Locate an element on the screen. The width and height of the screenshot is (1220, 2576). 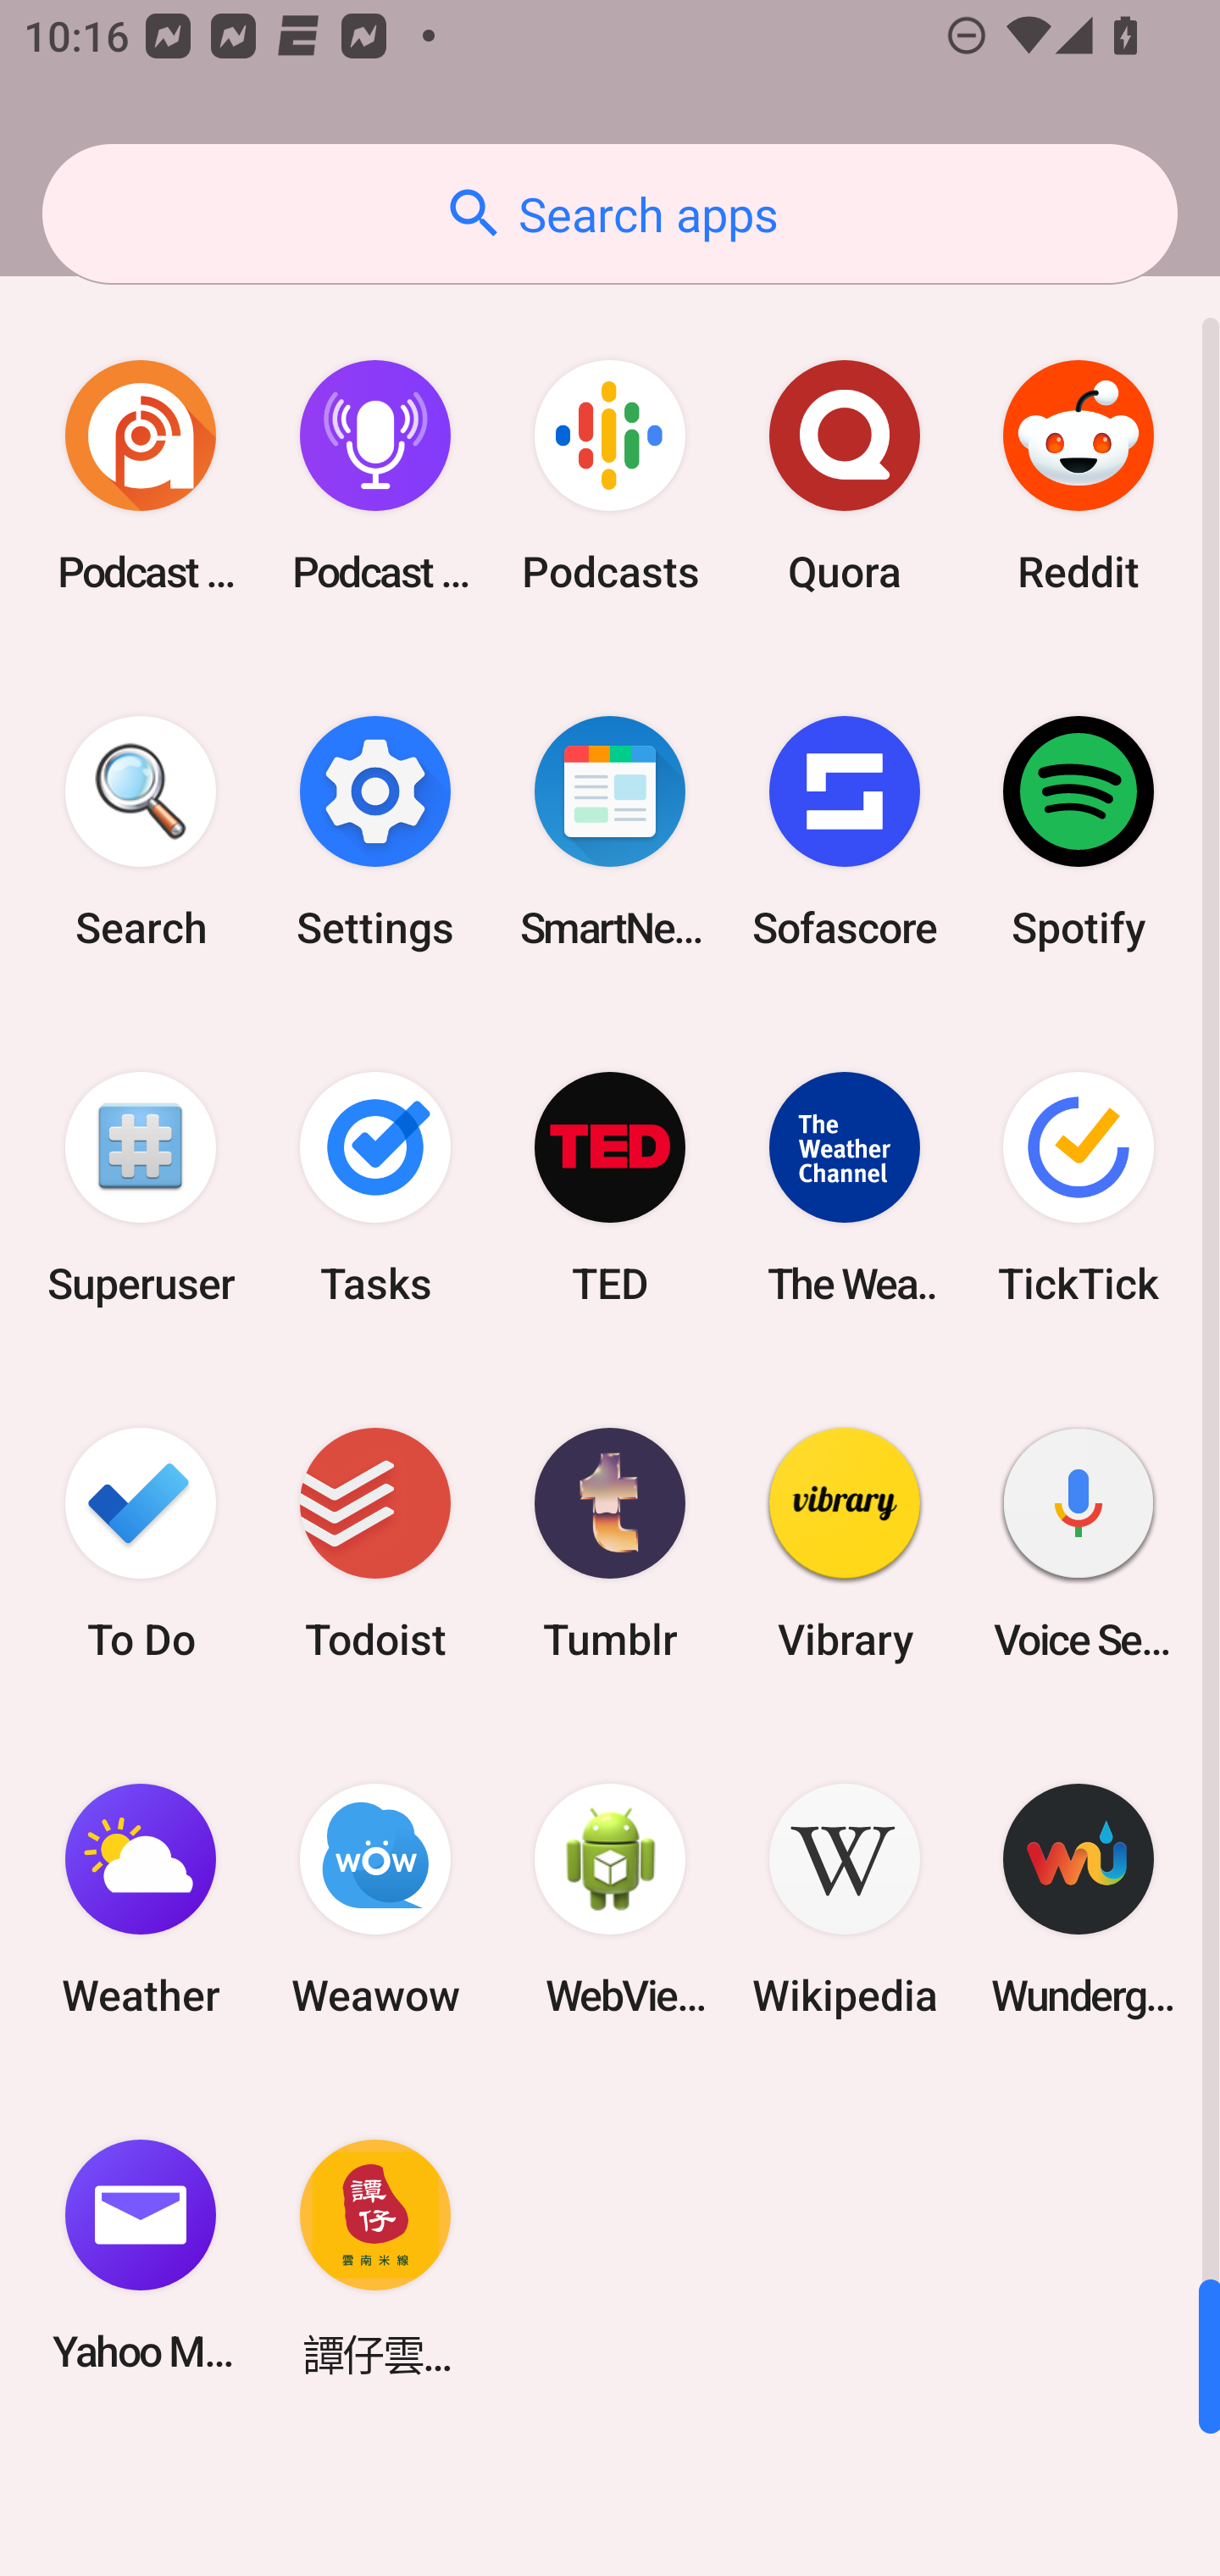
Wikipedia is located at coordinates (844, 1900).